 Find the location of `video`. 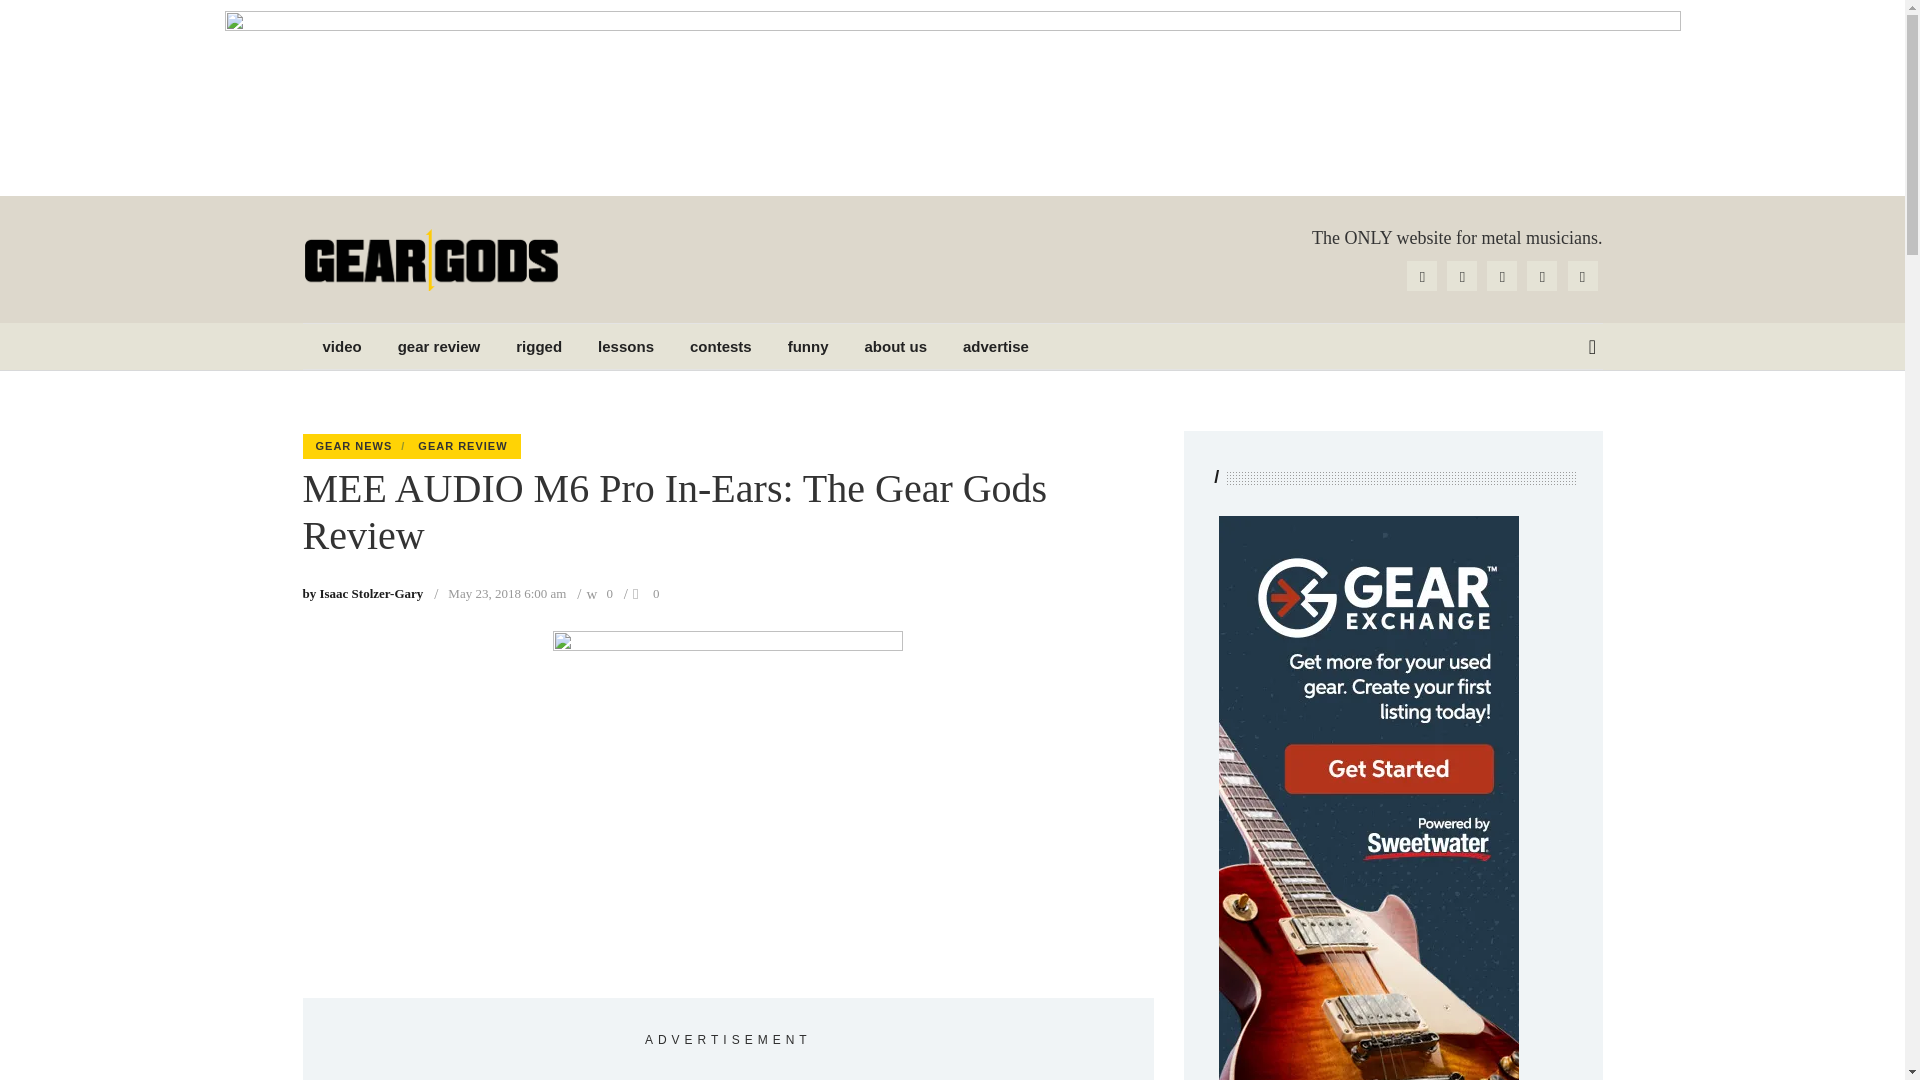

video is located at coordinates (342, 346).